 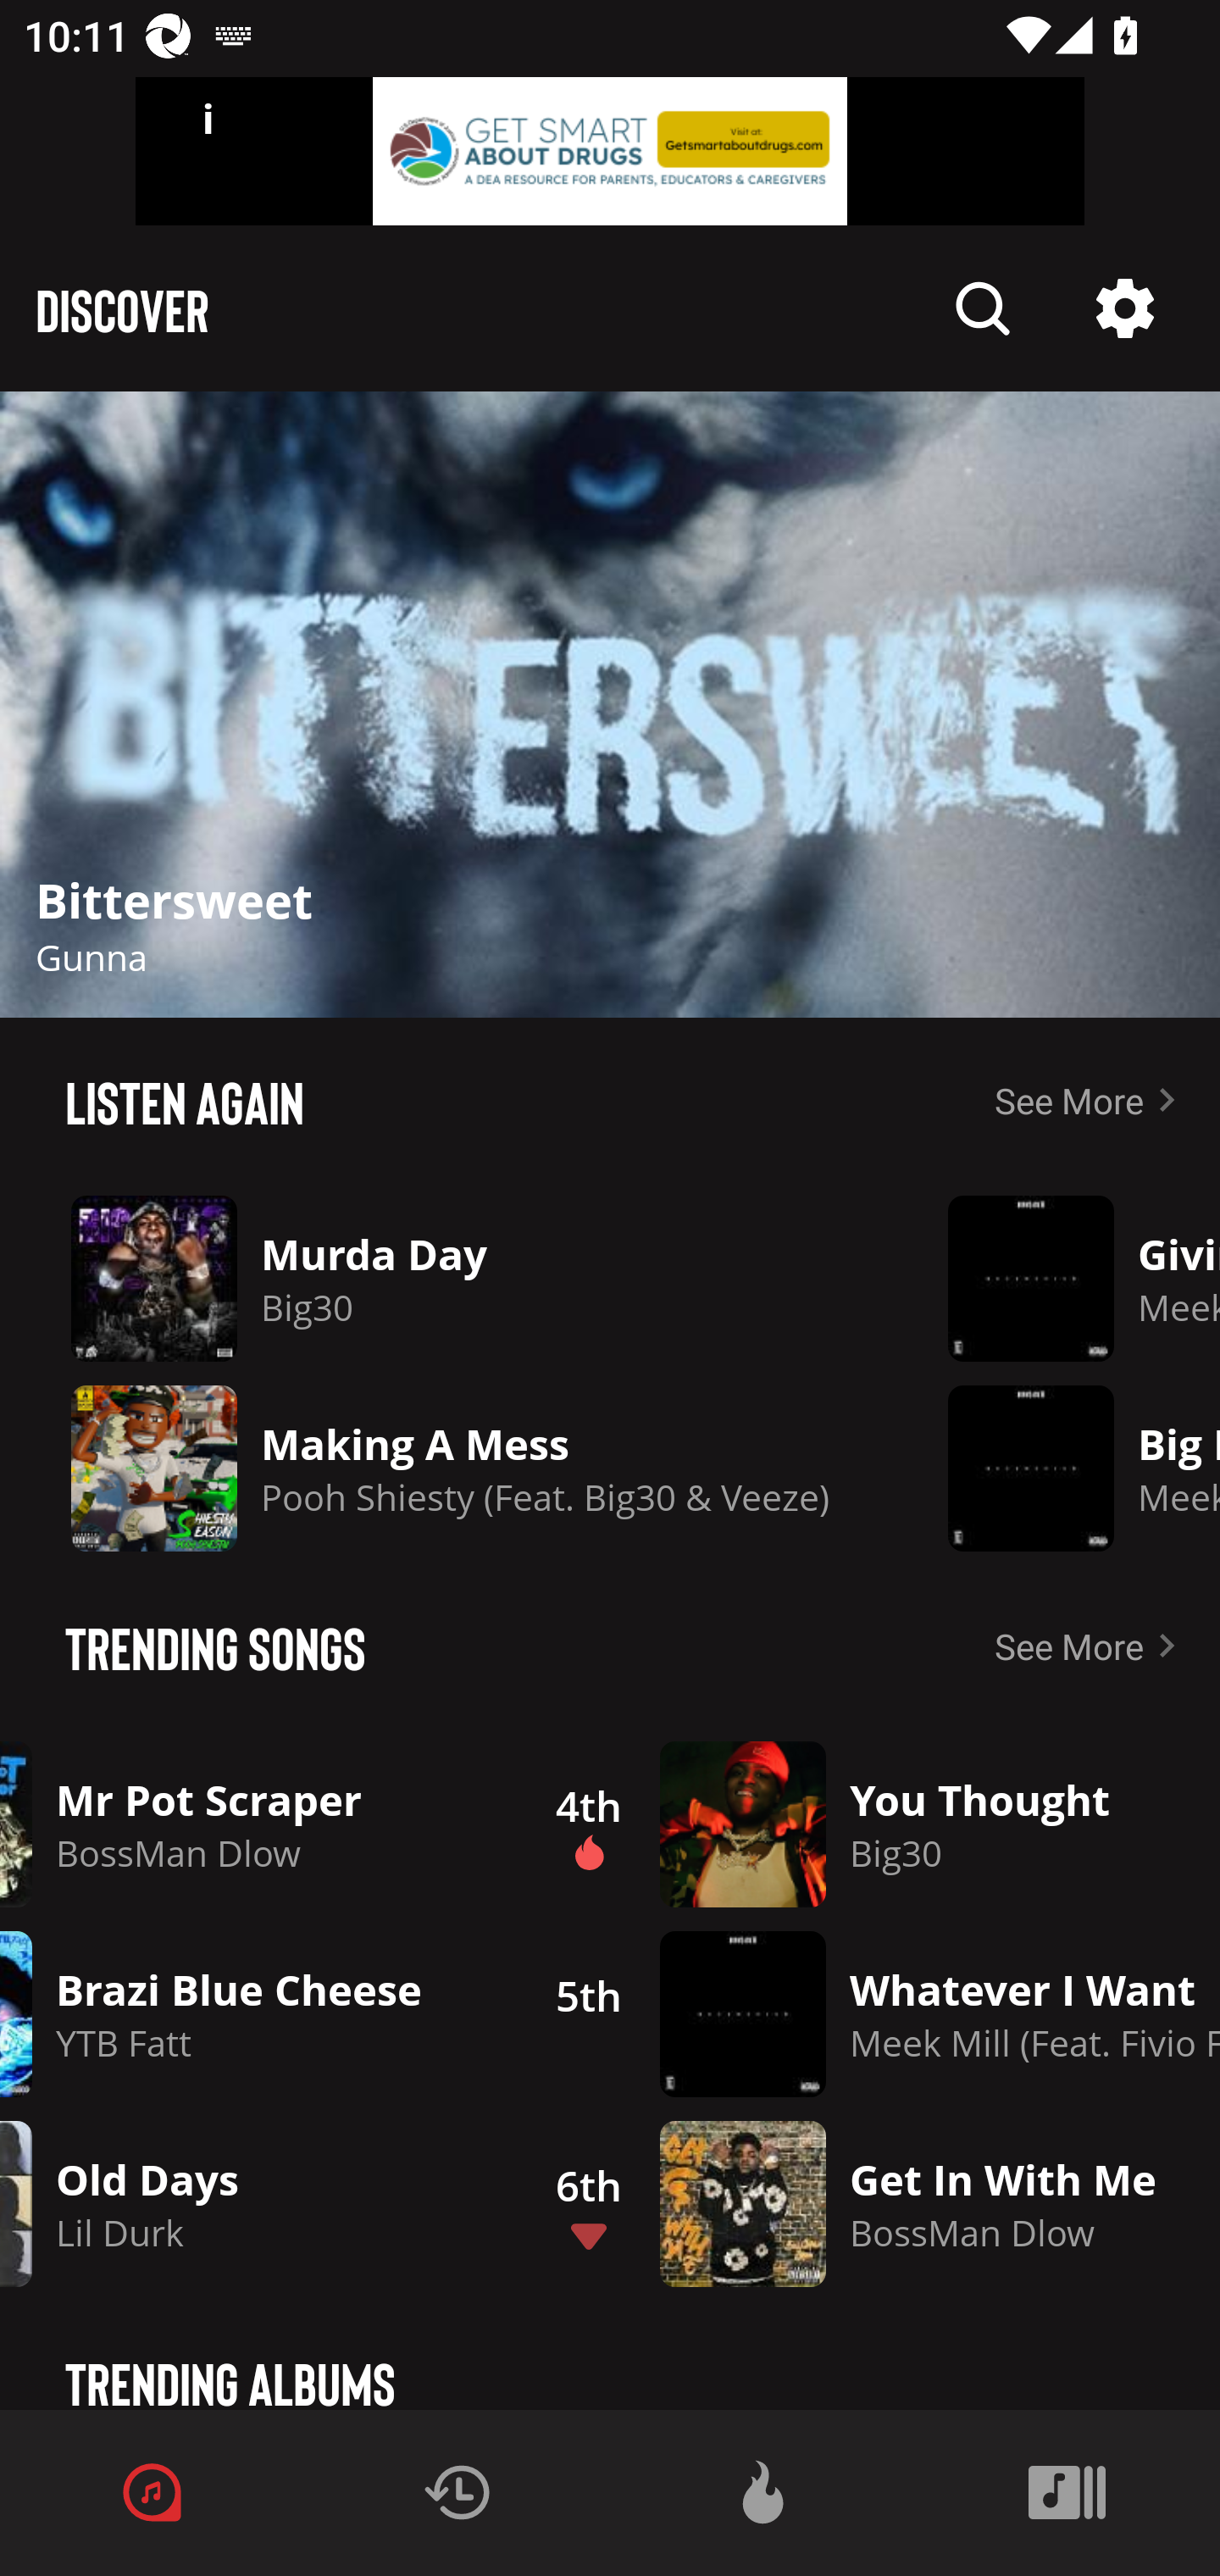 I want to click on Description Old Days Lil Durk, so click(x=247, y=2203).